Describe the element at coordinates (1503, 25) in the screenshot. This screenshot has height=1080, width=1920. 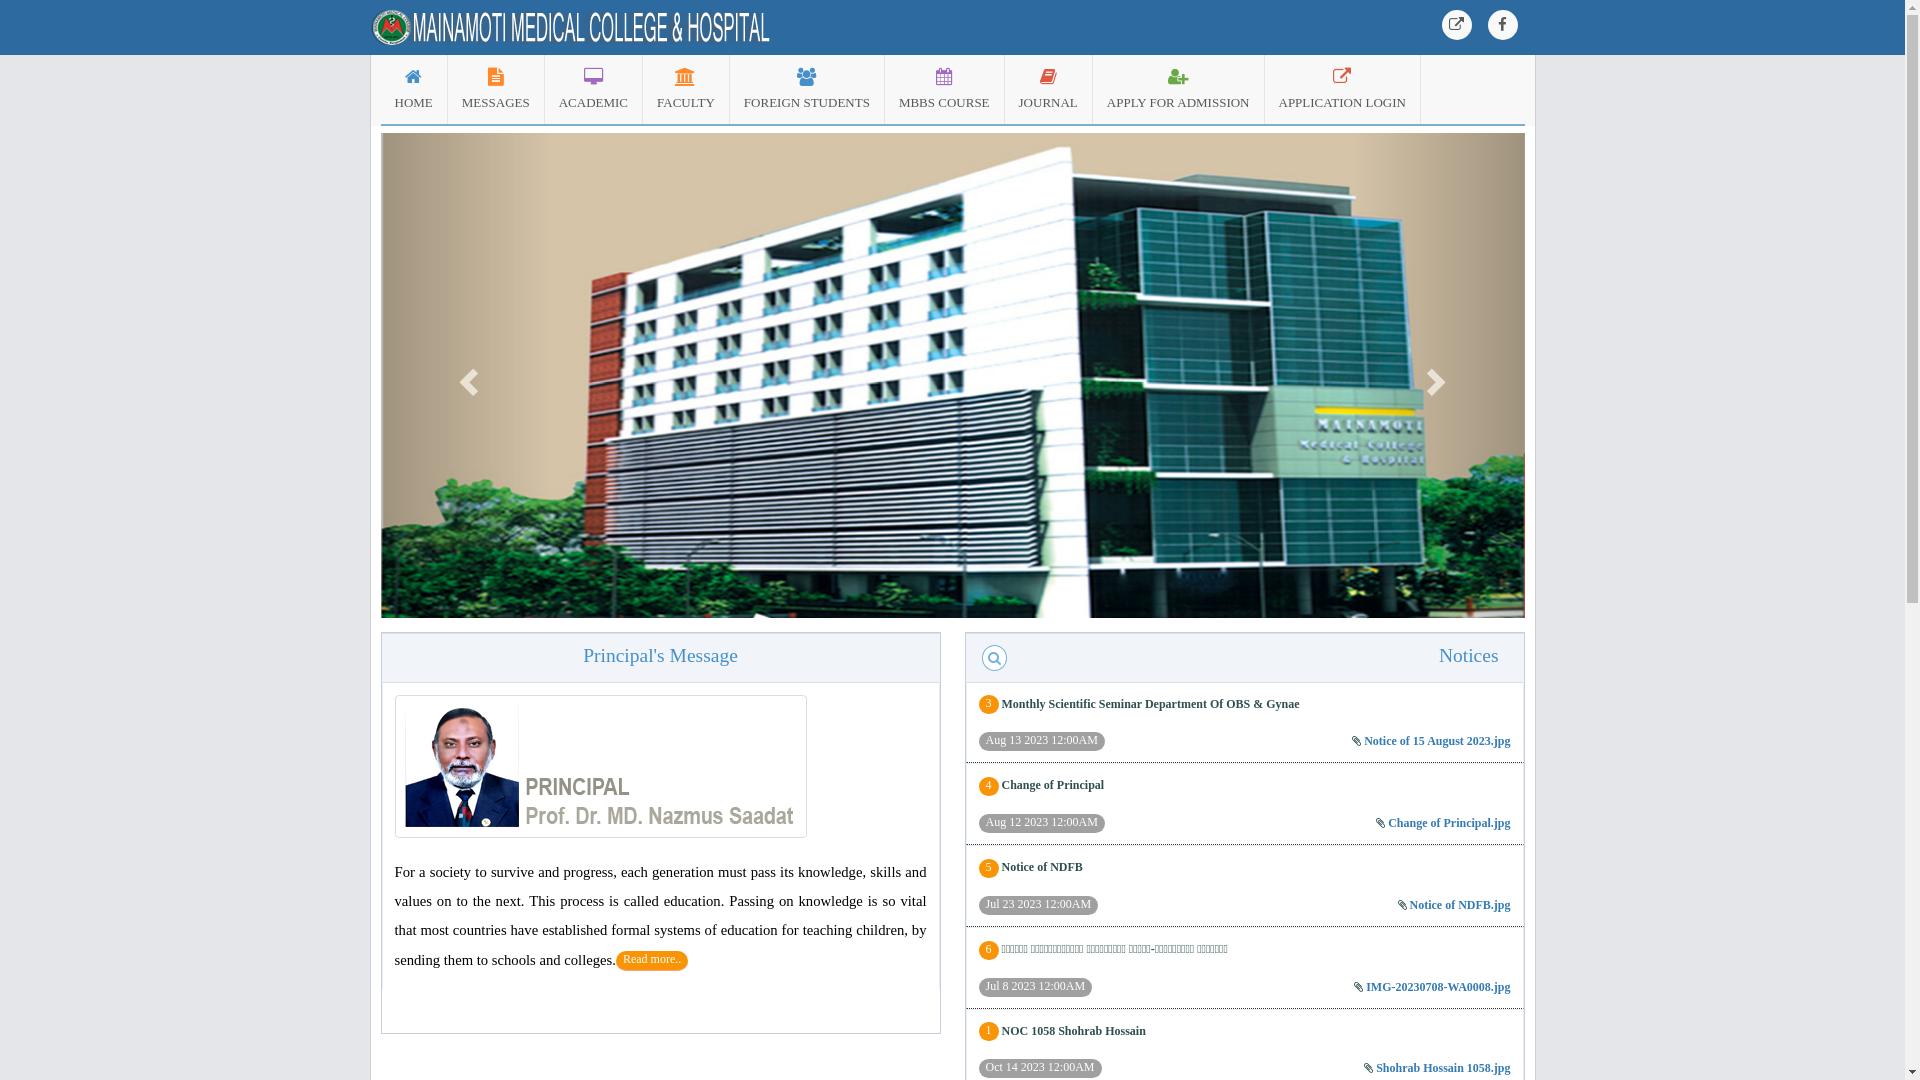
I see `Facebook` at that location.